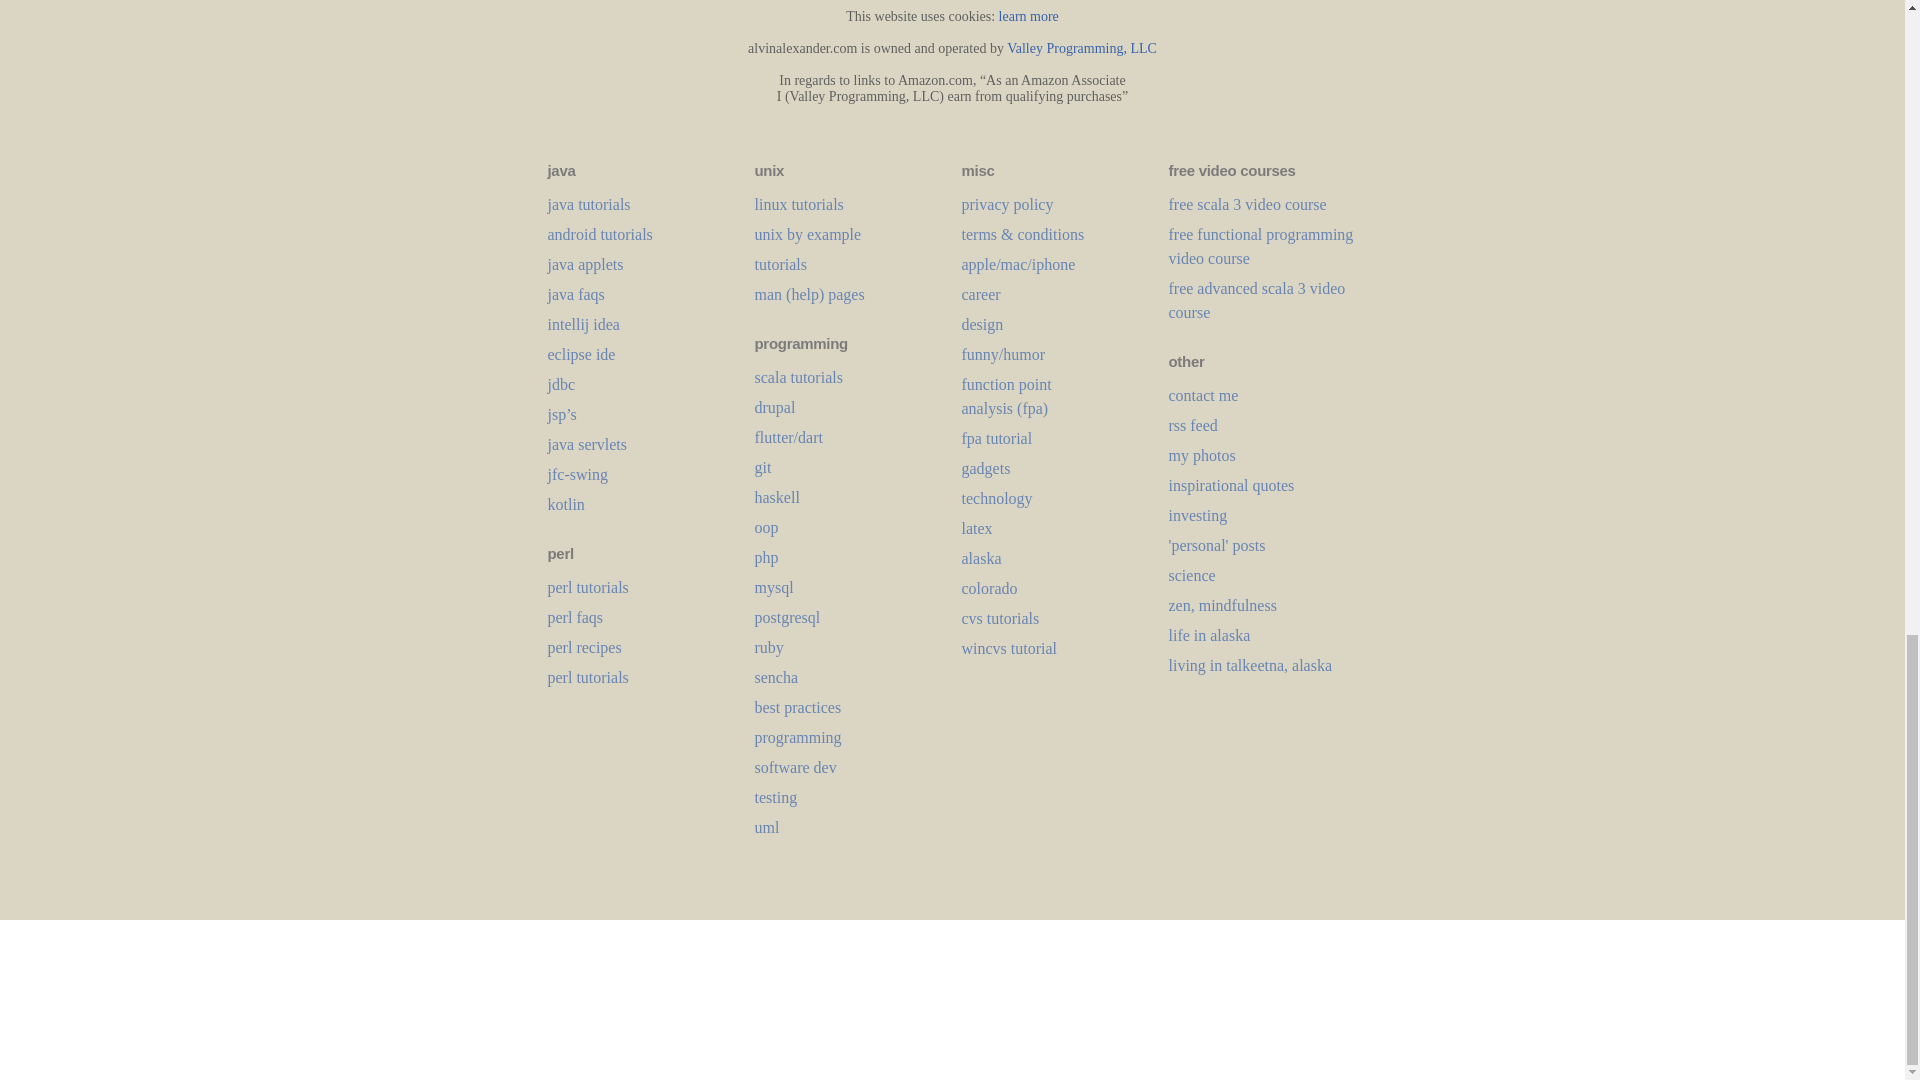  Describe the element at coordinates (1230, 485) in the screenshot. I see `inspirational and motivational quotes` at that location.